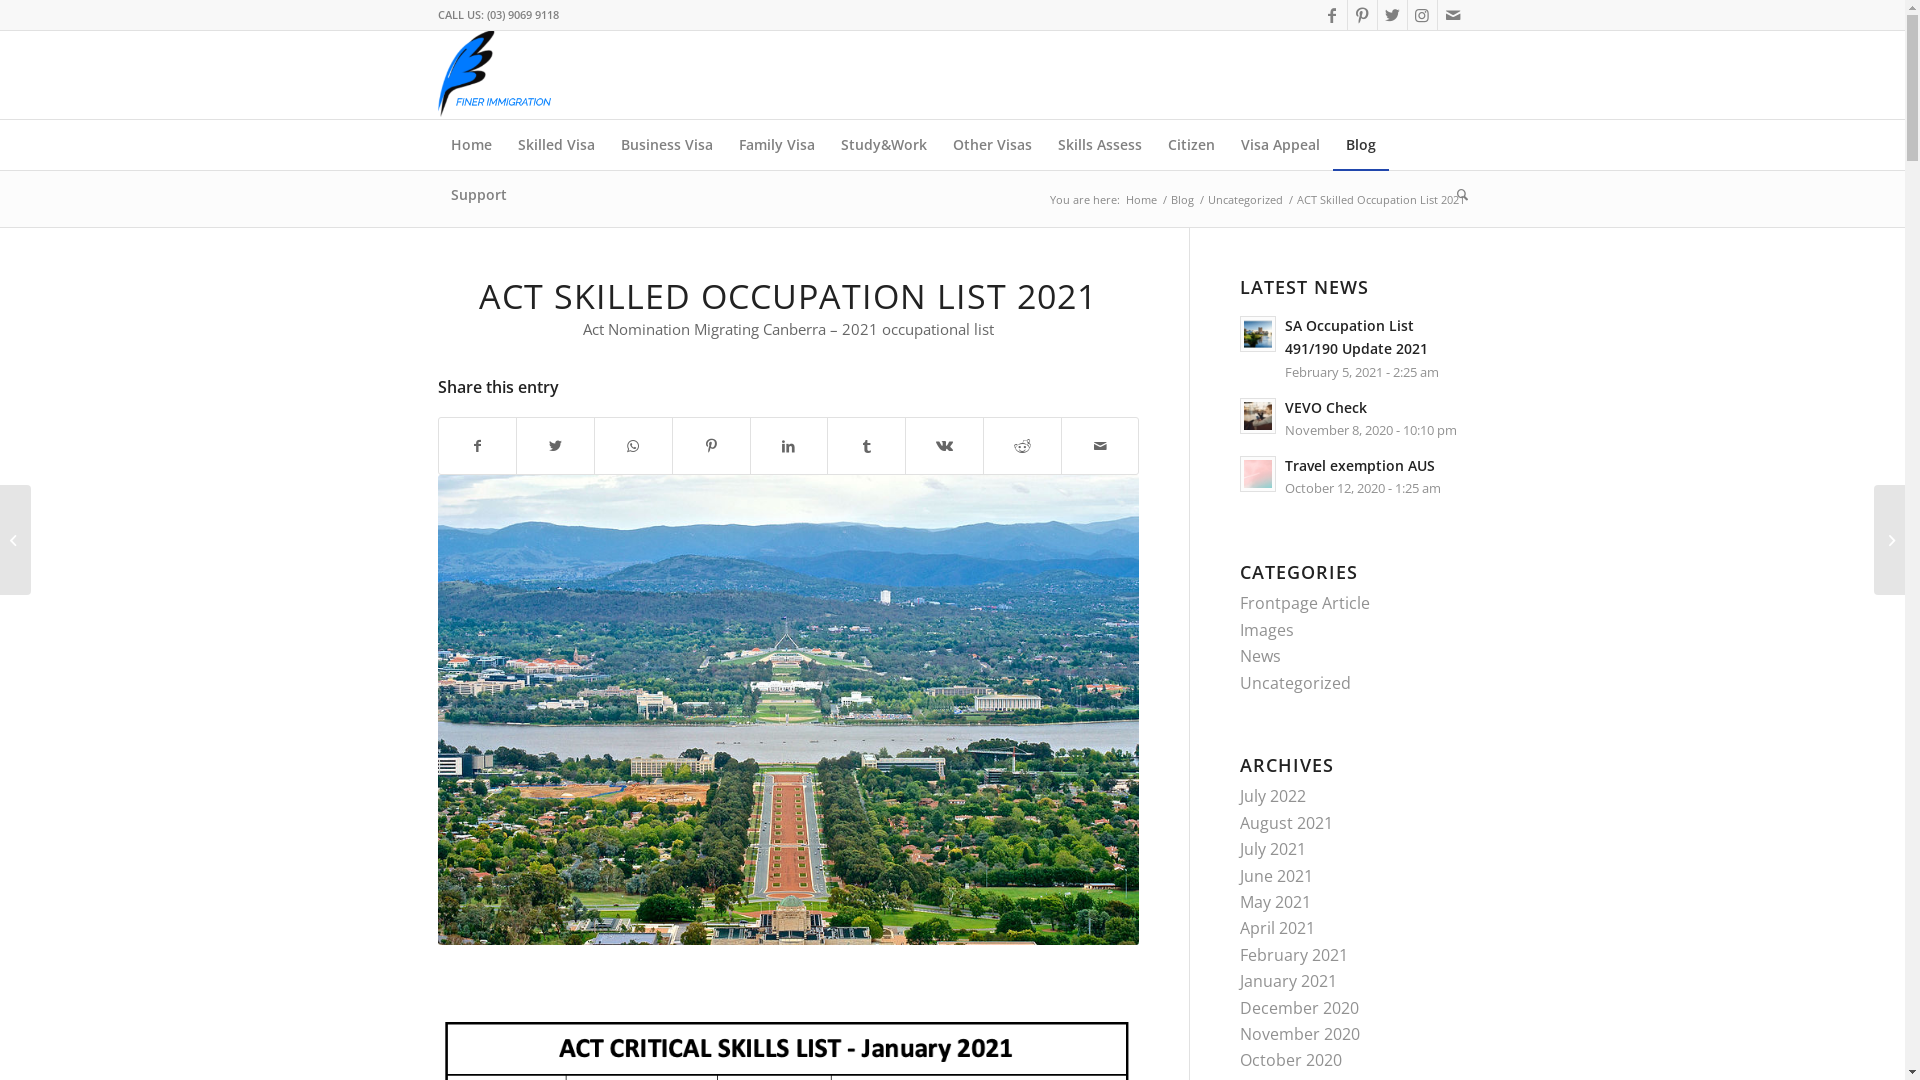 The height and width of the screenshot is (1080, 1920). I want to click on Home, so click(471, 145).